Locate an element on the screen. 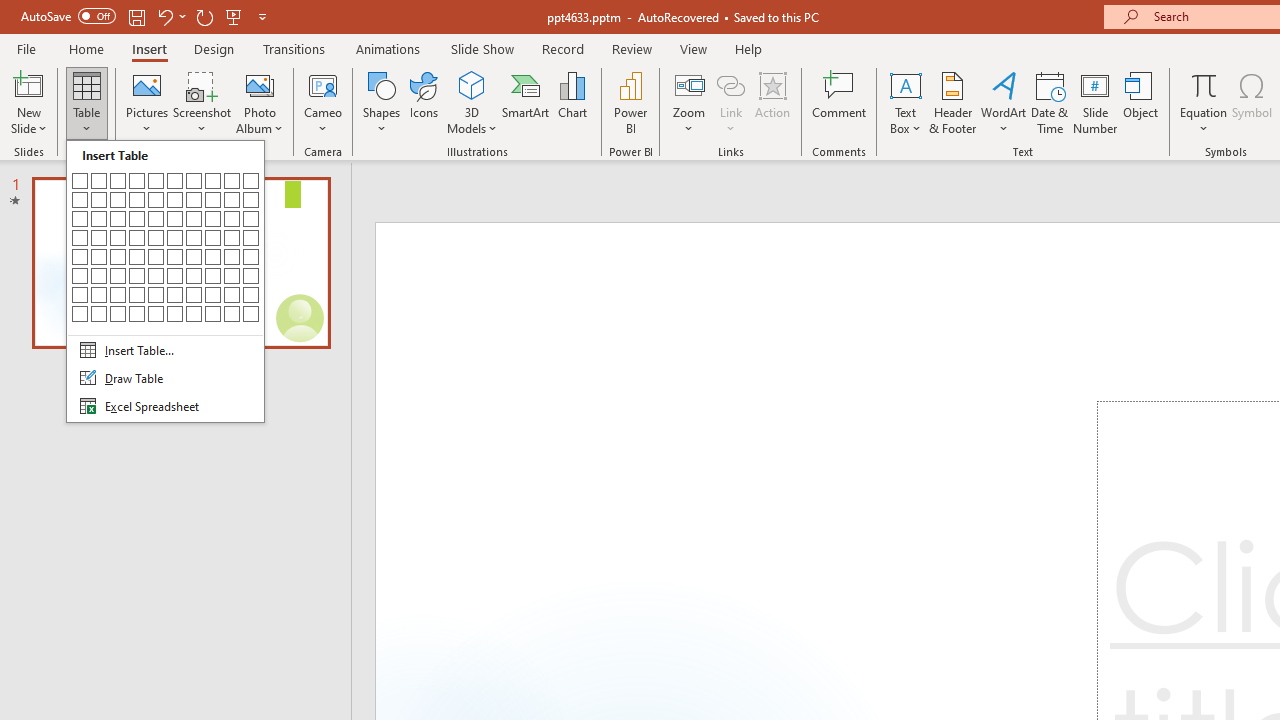 The image size is (1280, 720). Draw Horizontal Text Box is located at coordinates (905, 84).